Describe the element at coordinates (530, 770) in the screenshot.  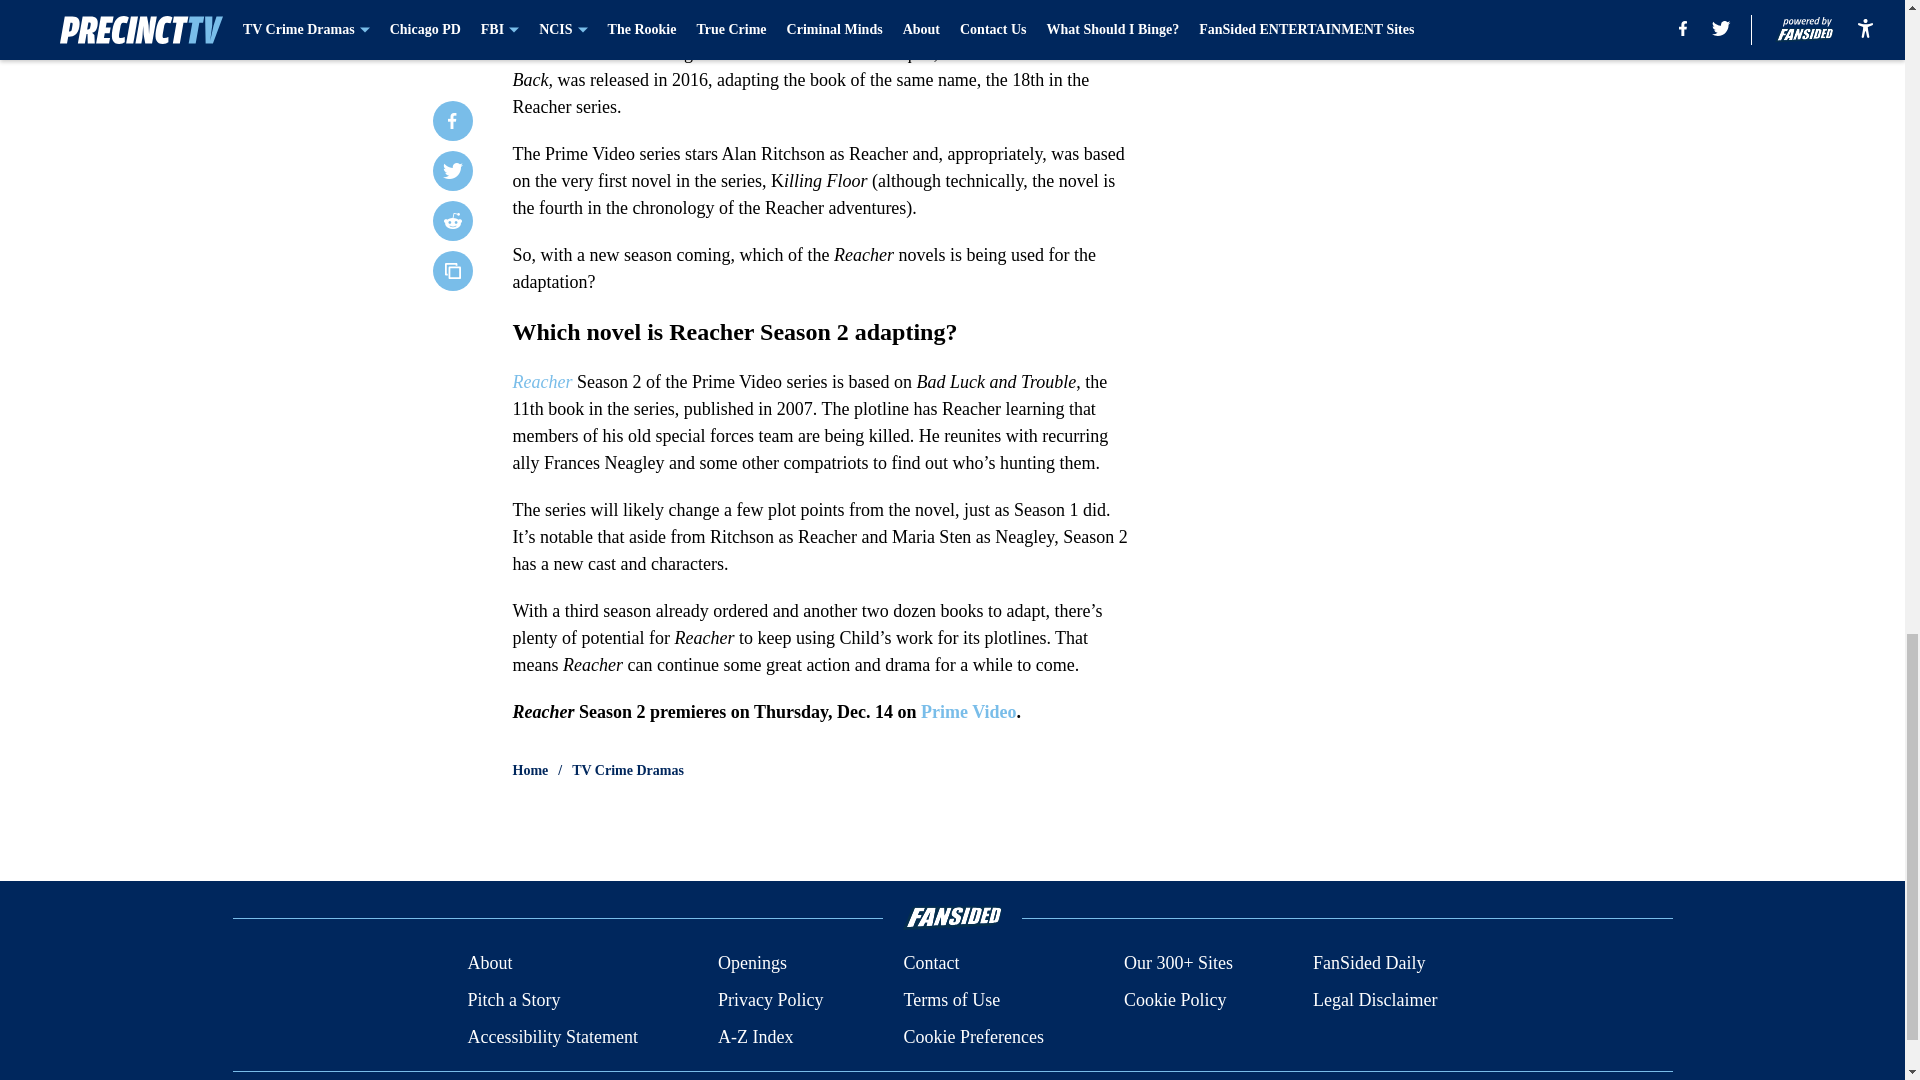
I see `Home` at that location.